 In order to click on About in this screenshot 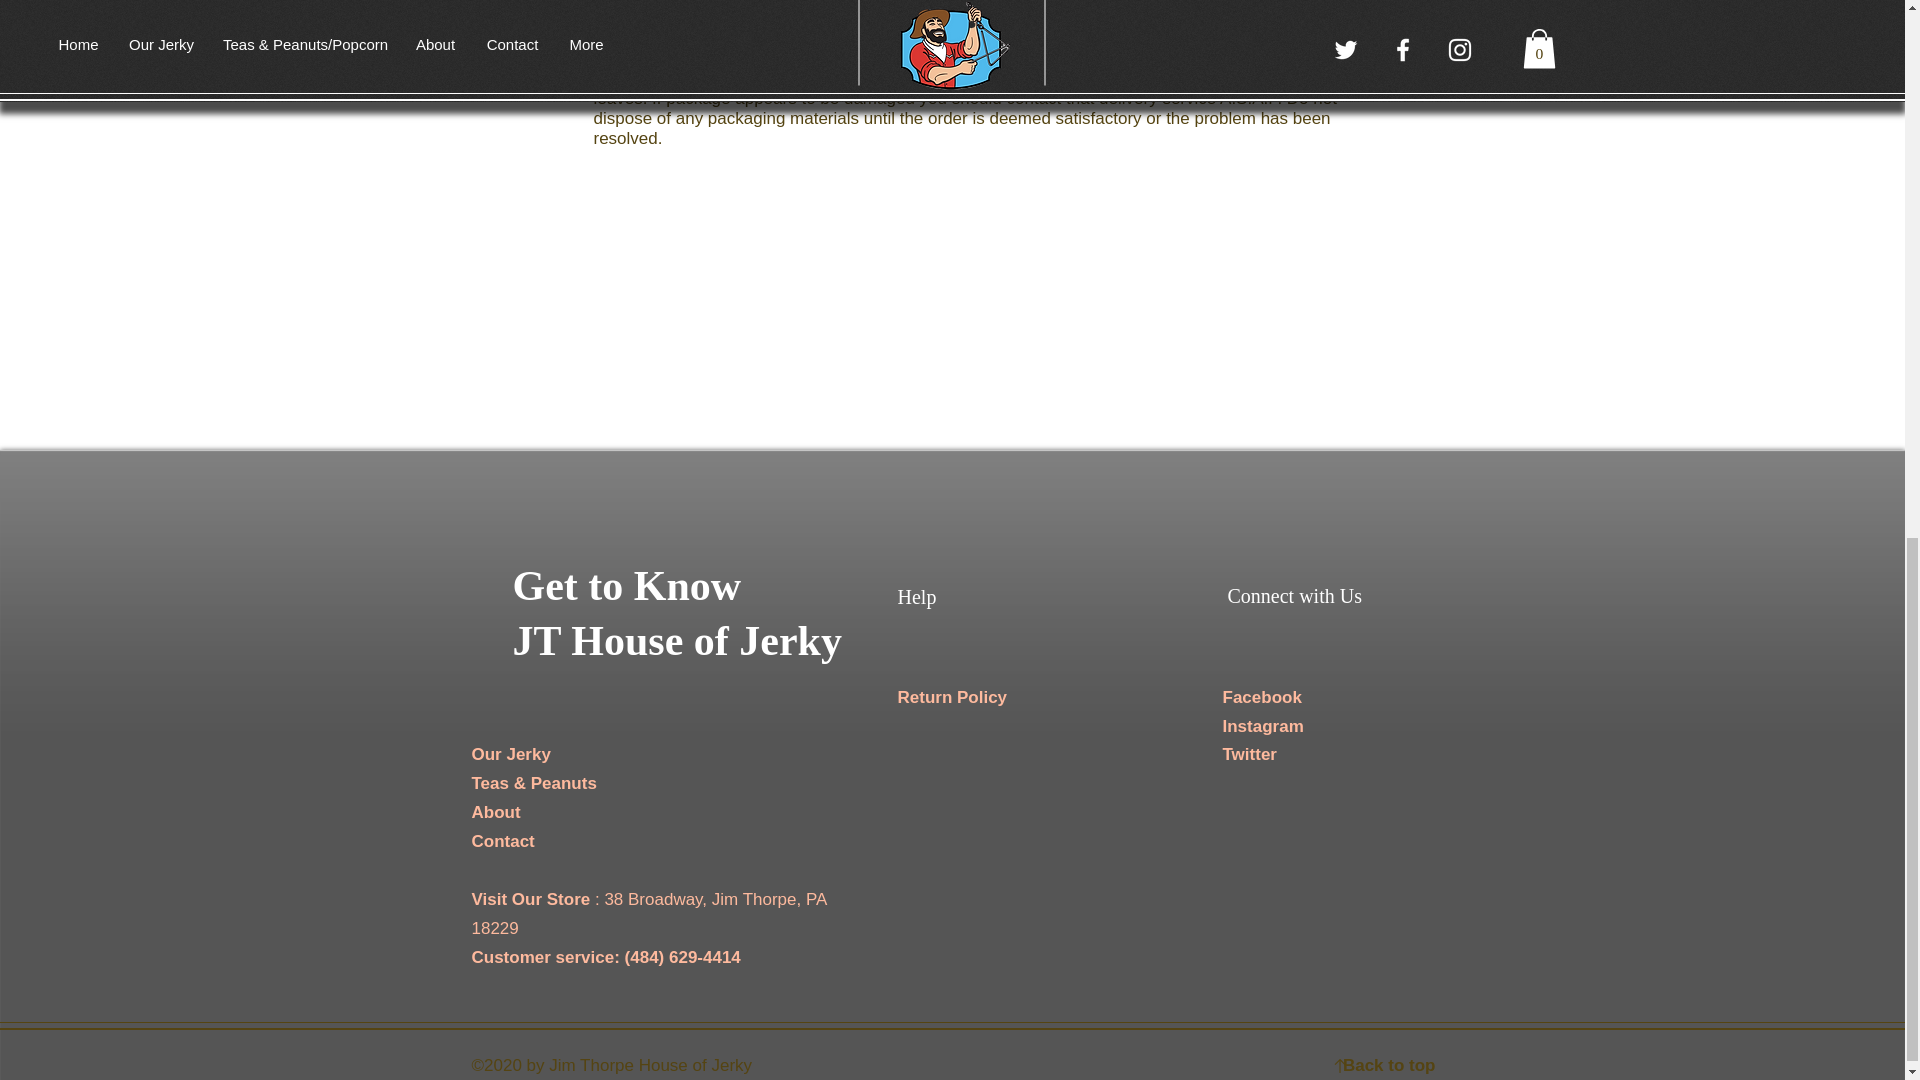, I will do `click(496, 812)`.